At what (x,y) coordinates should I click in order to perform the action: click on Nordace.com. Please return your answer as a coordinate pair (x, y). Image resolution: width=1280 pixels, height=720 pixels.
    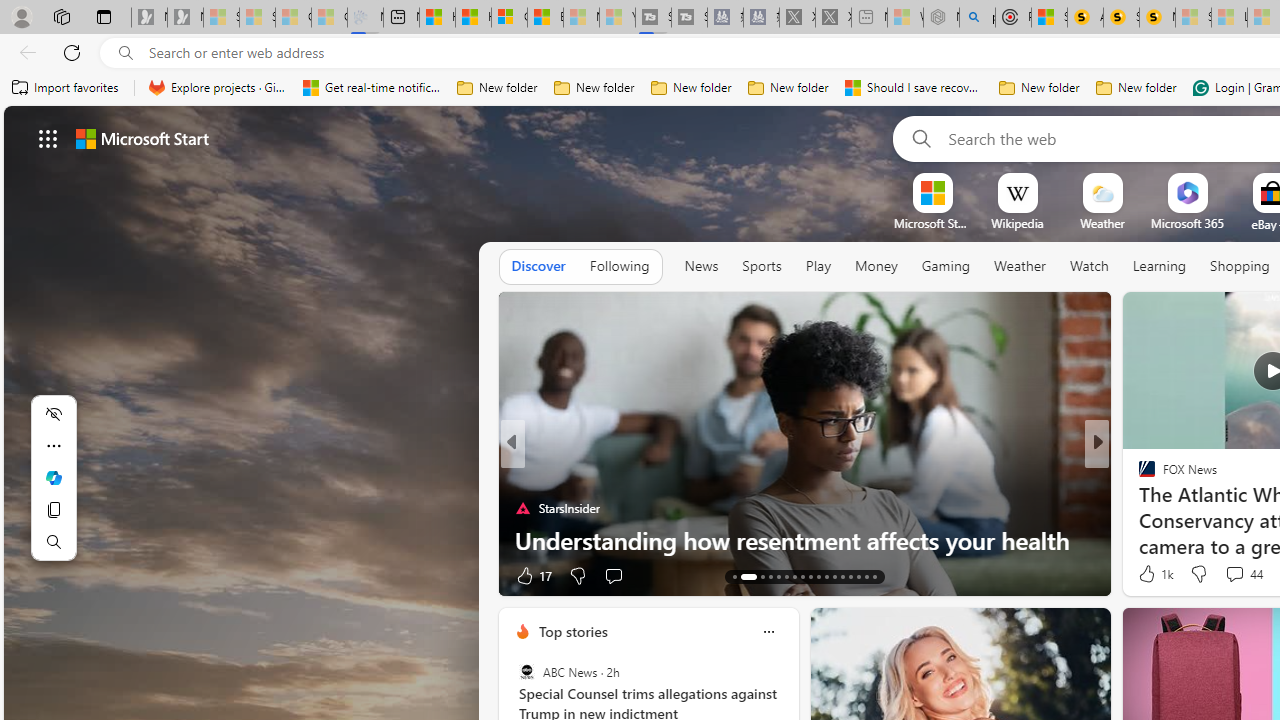
    Looking at the image, I should click on (1166, 508).